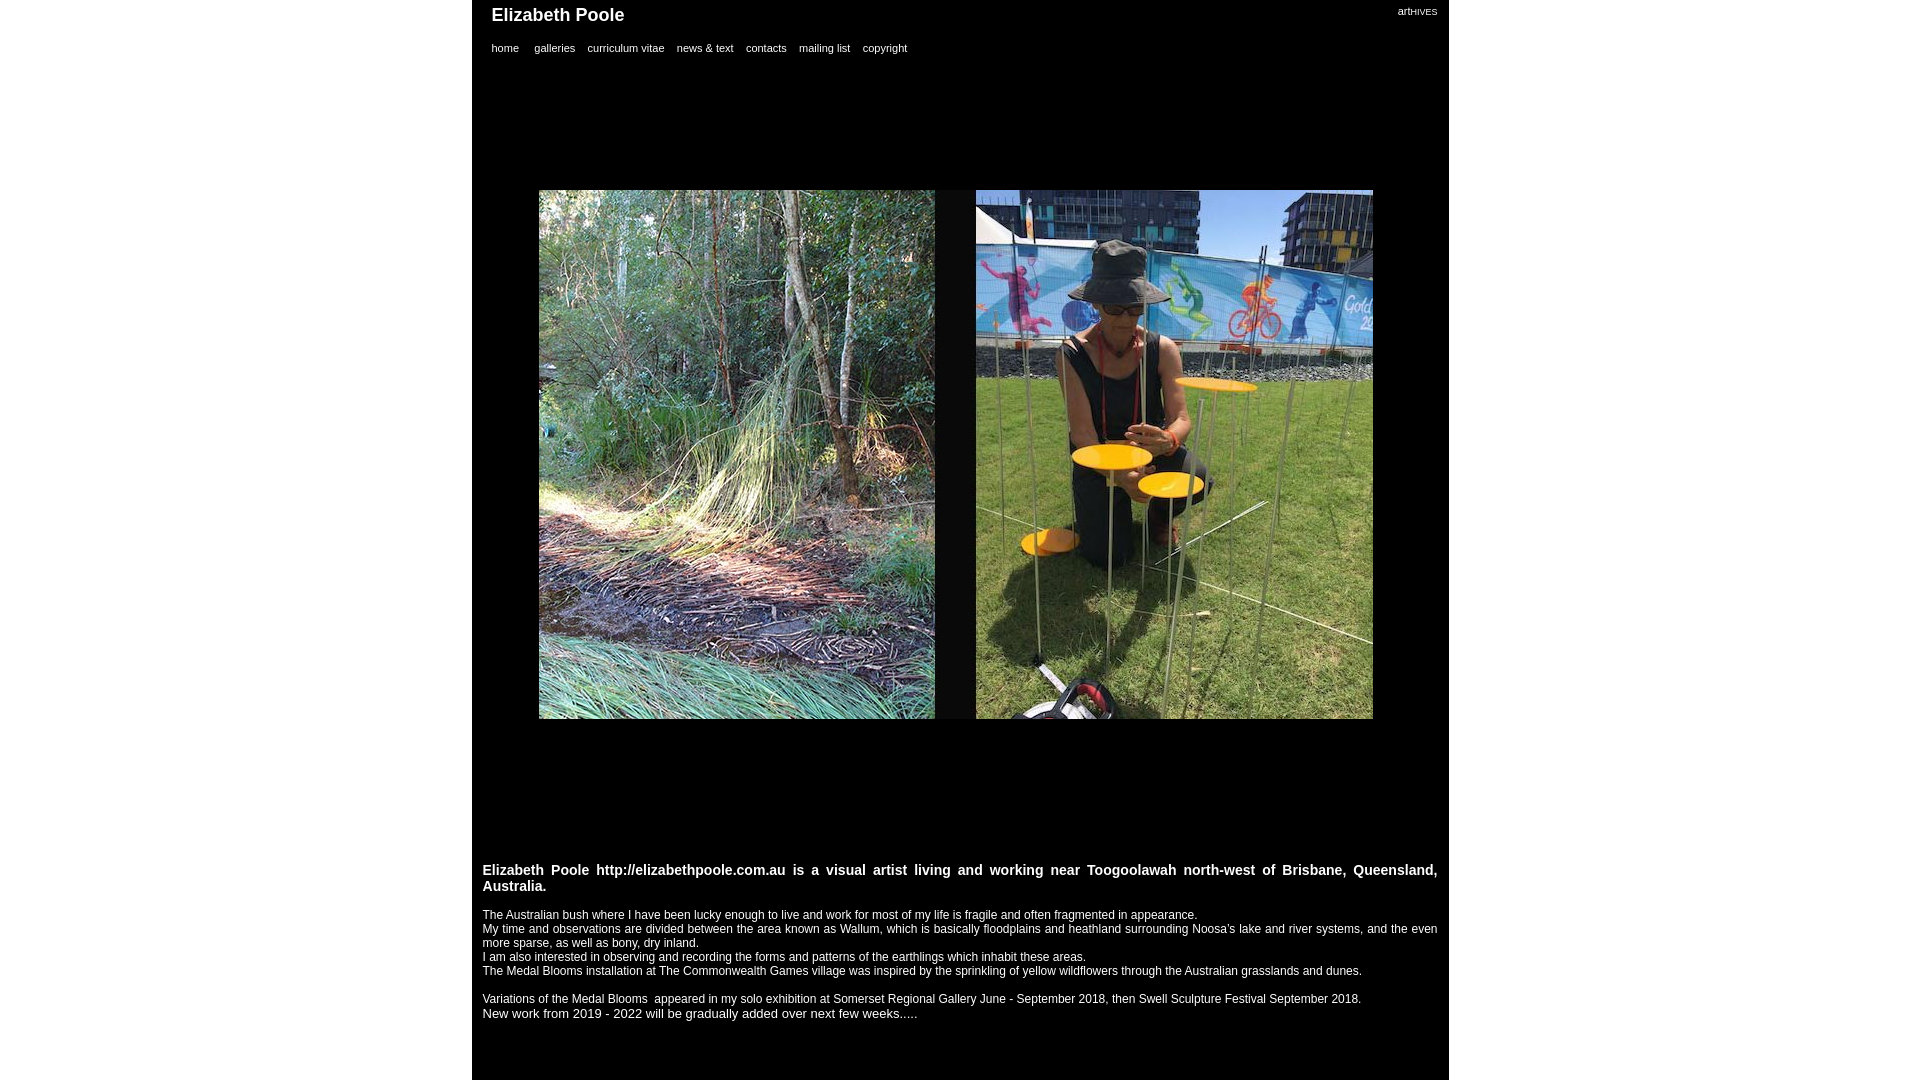  Describe the element at coordinates (766, 48) in the screenshot. I see `contacts` at that location.